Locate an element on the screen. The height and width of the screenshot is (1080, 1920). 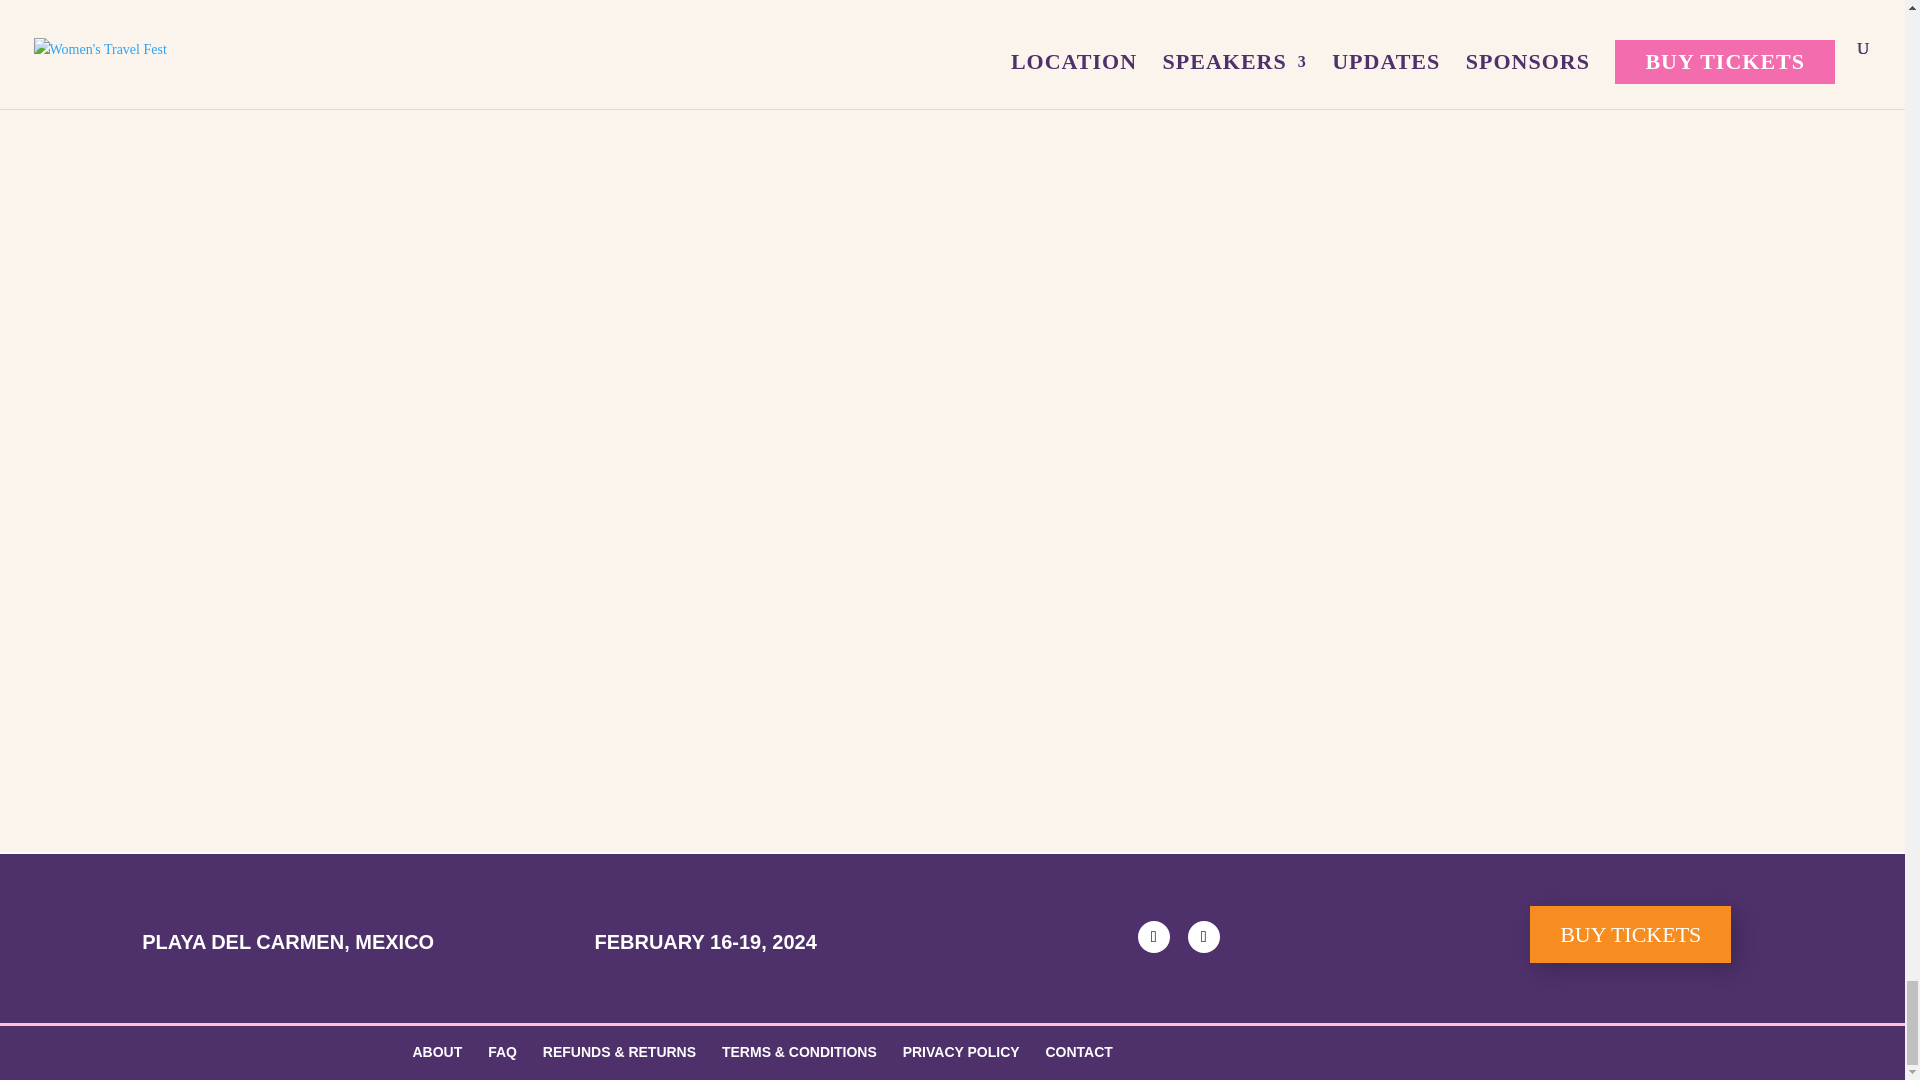
Follow on Instagram is located at coordinates (1204, 936).